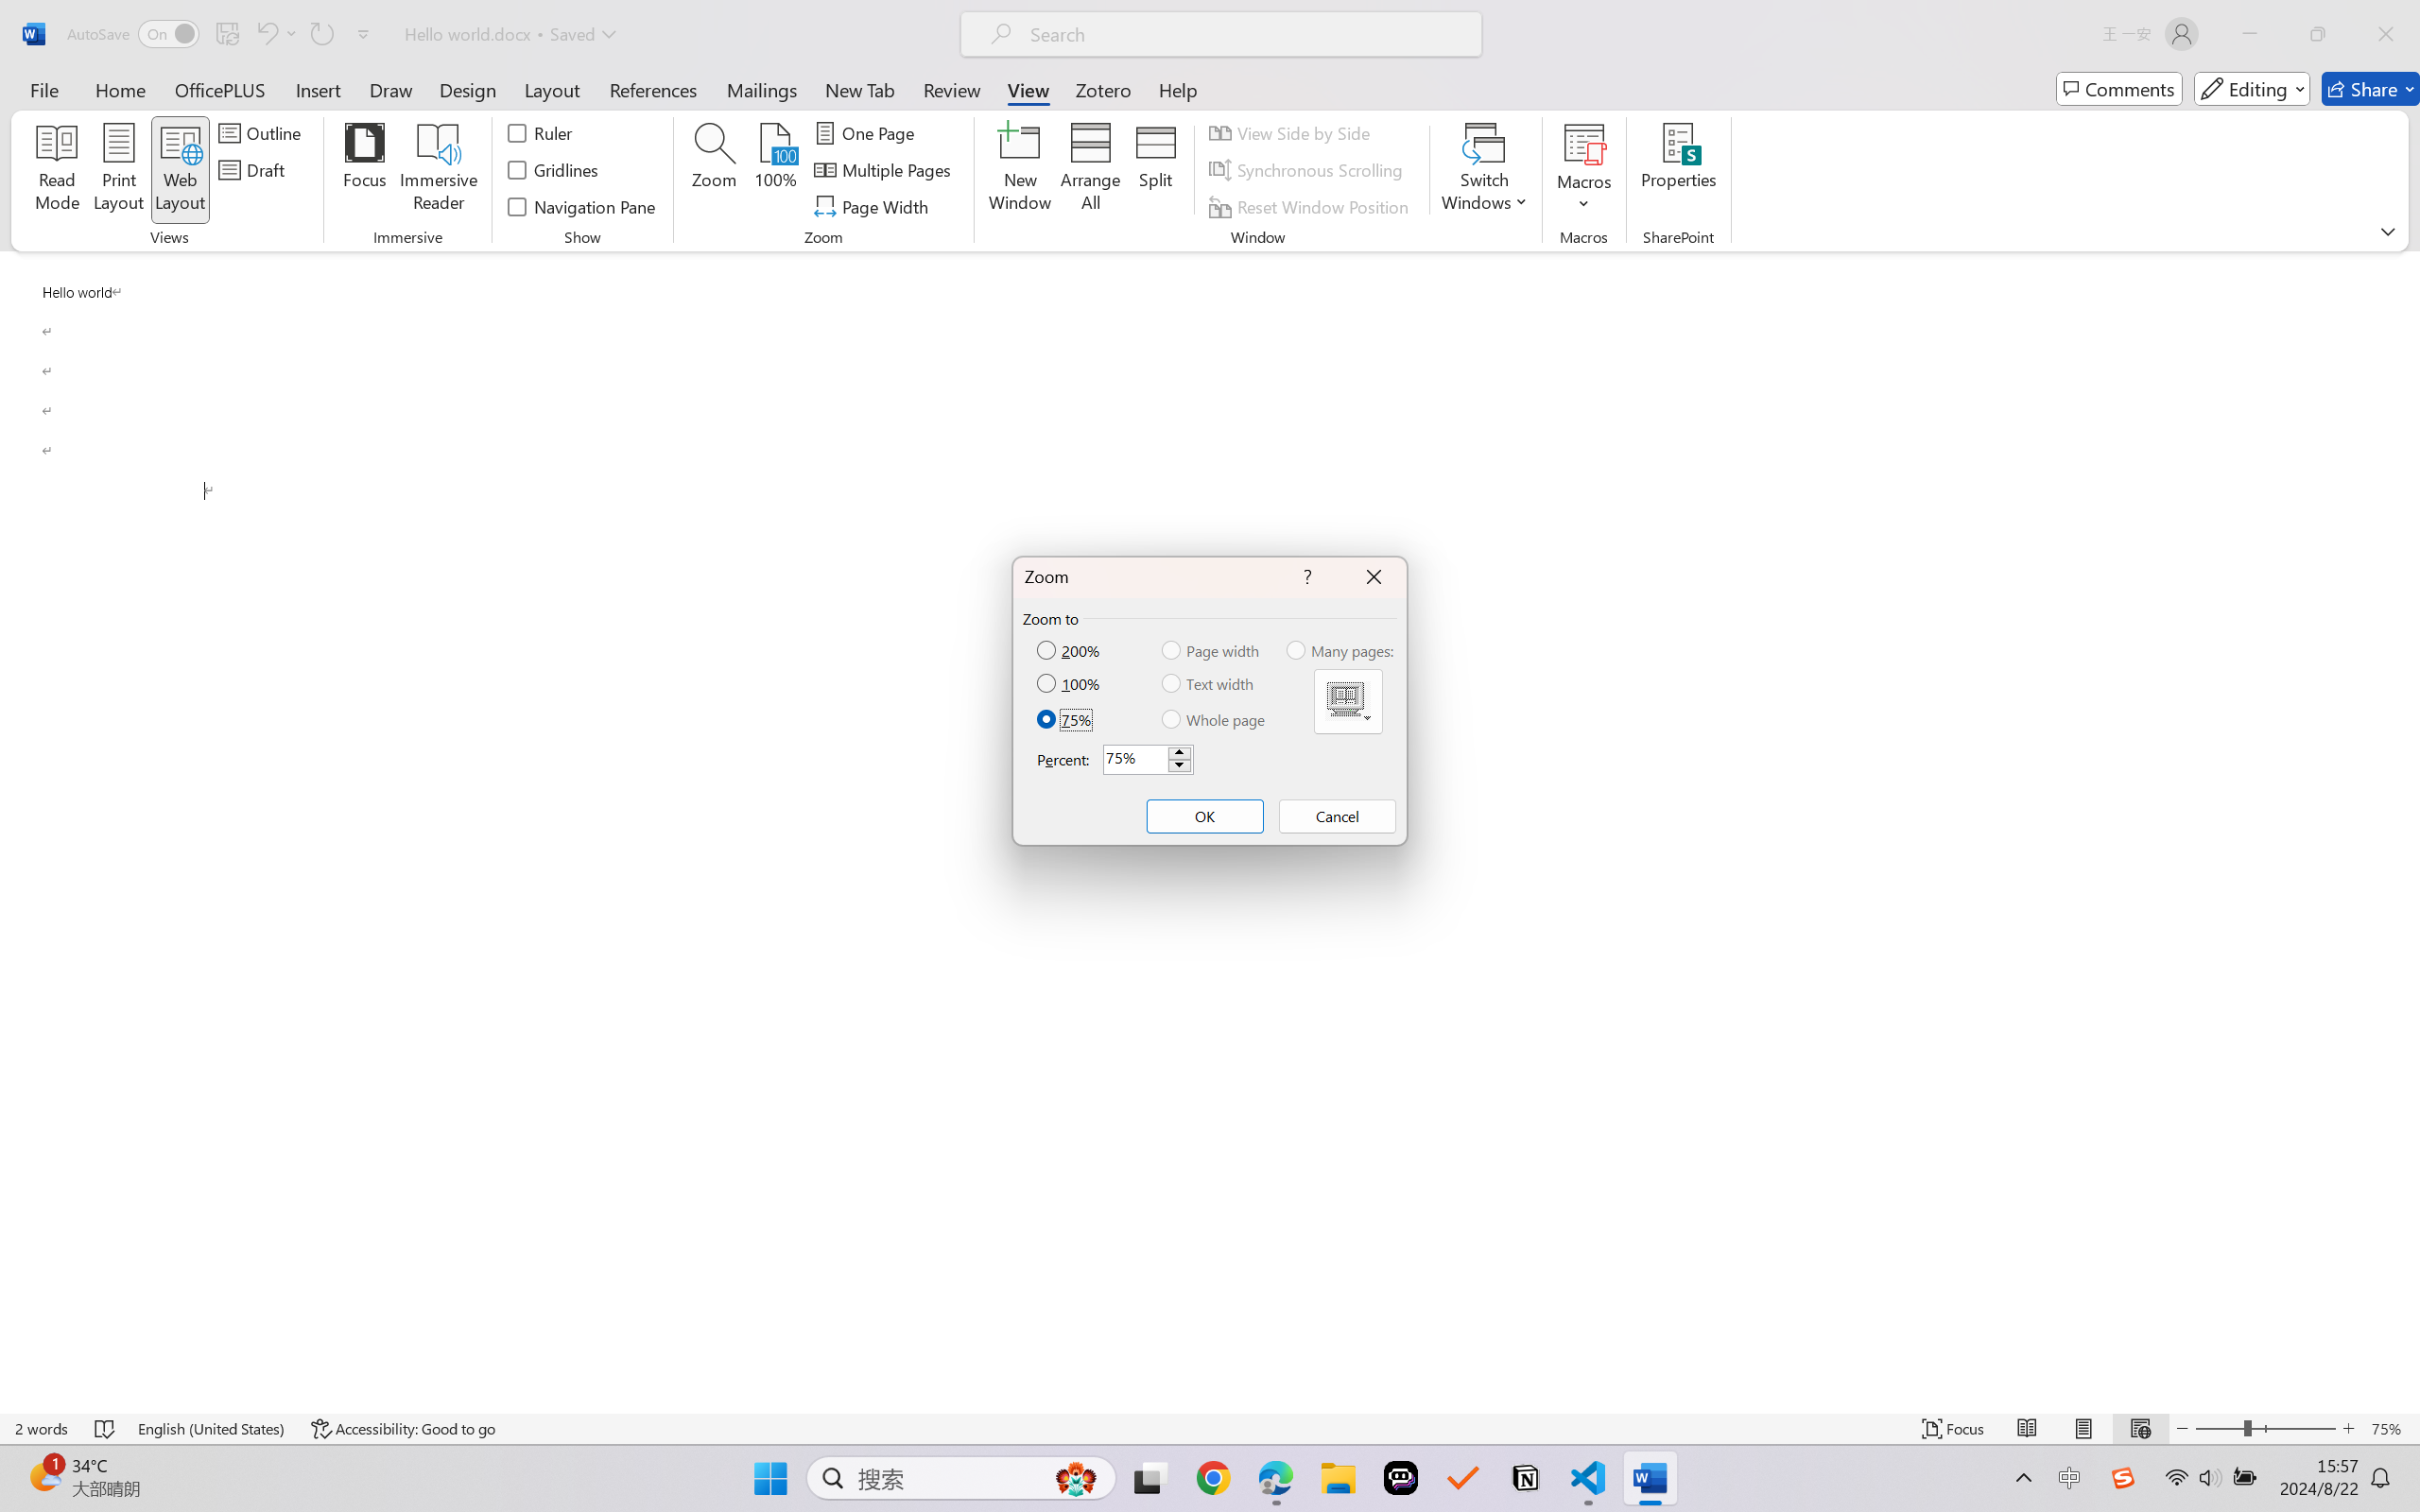 The width and height of the screenshot is (2420, 1512). I want to click on Word Count 2 words, so click(42, 1429).